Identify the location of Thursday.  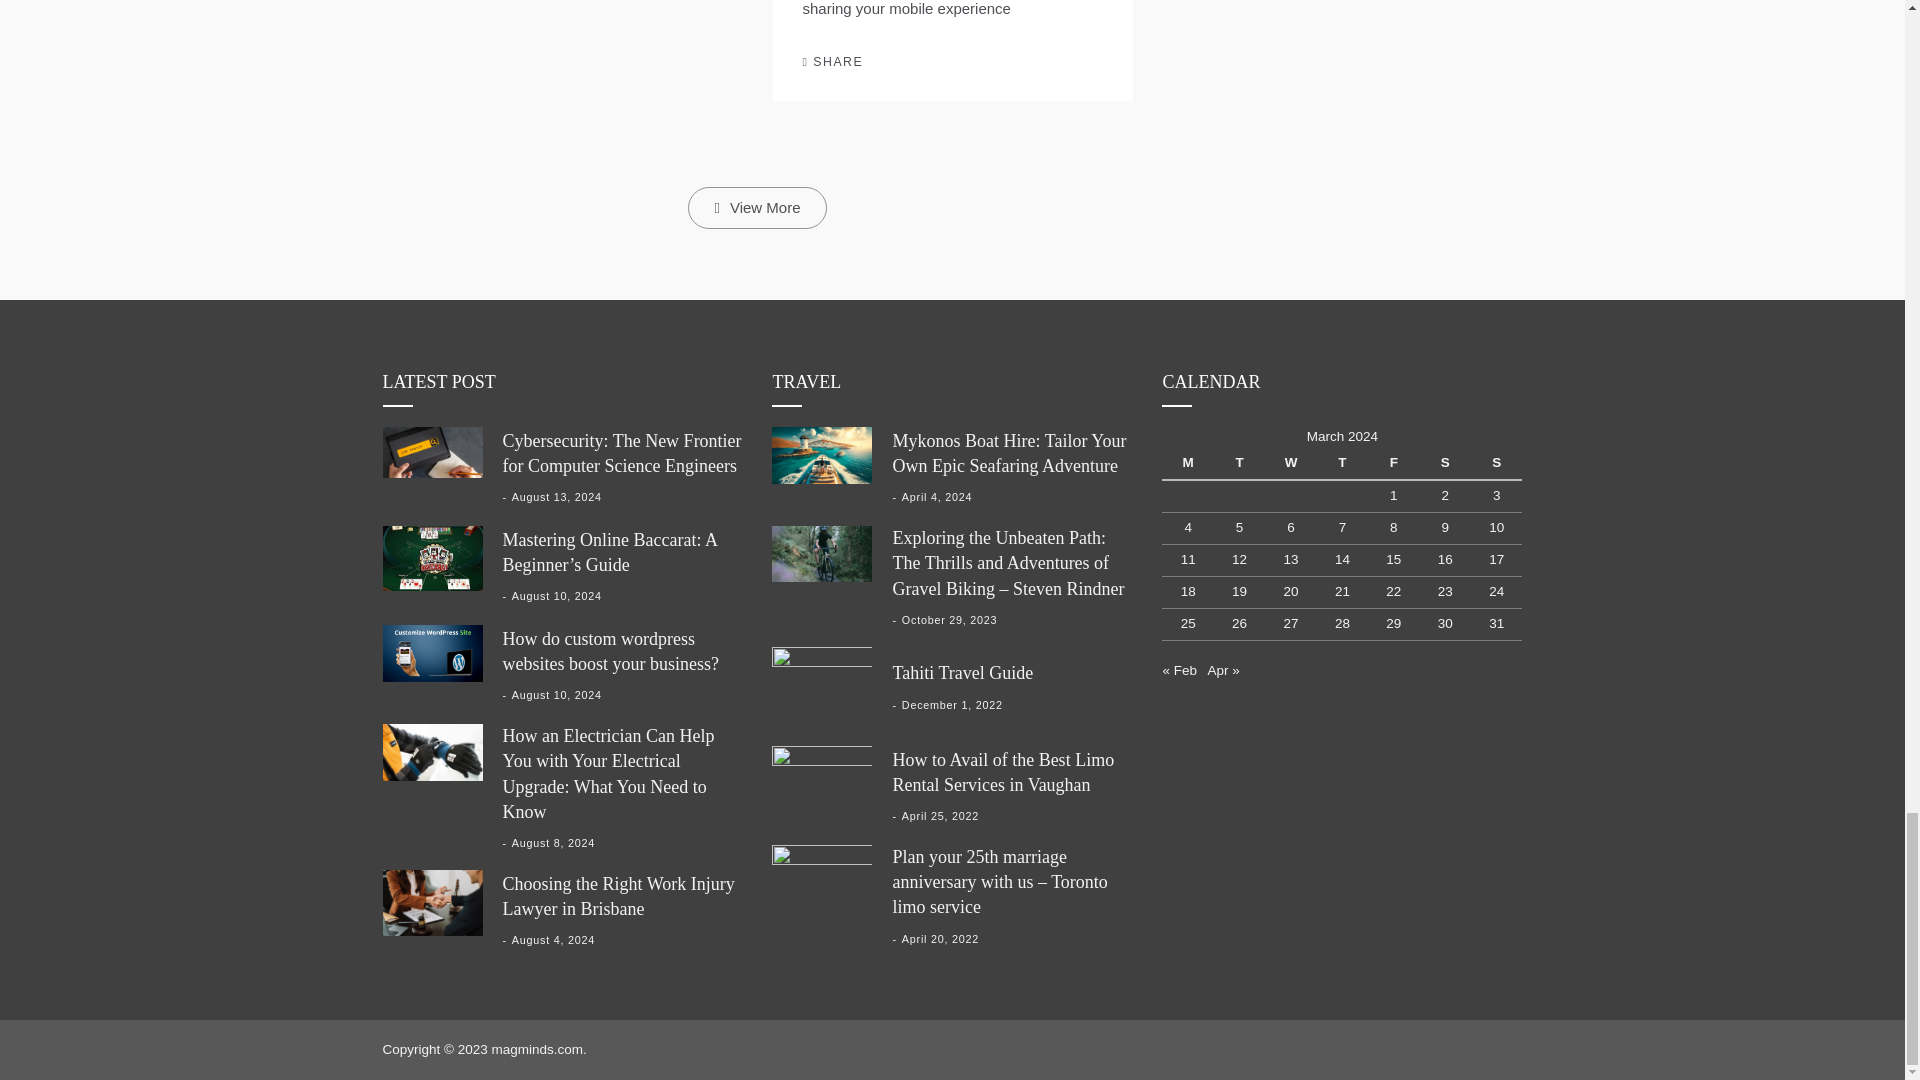
(1342, 463).